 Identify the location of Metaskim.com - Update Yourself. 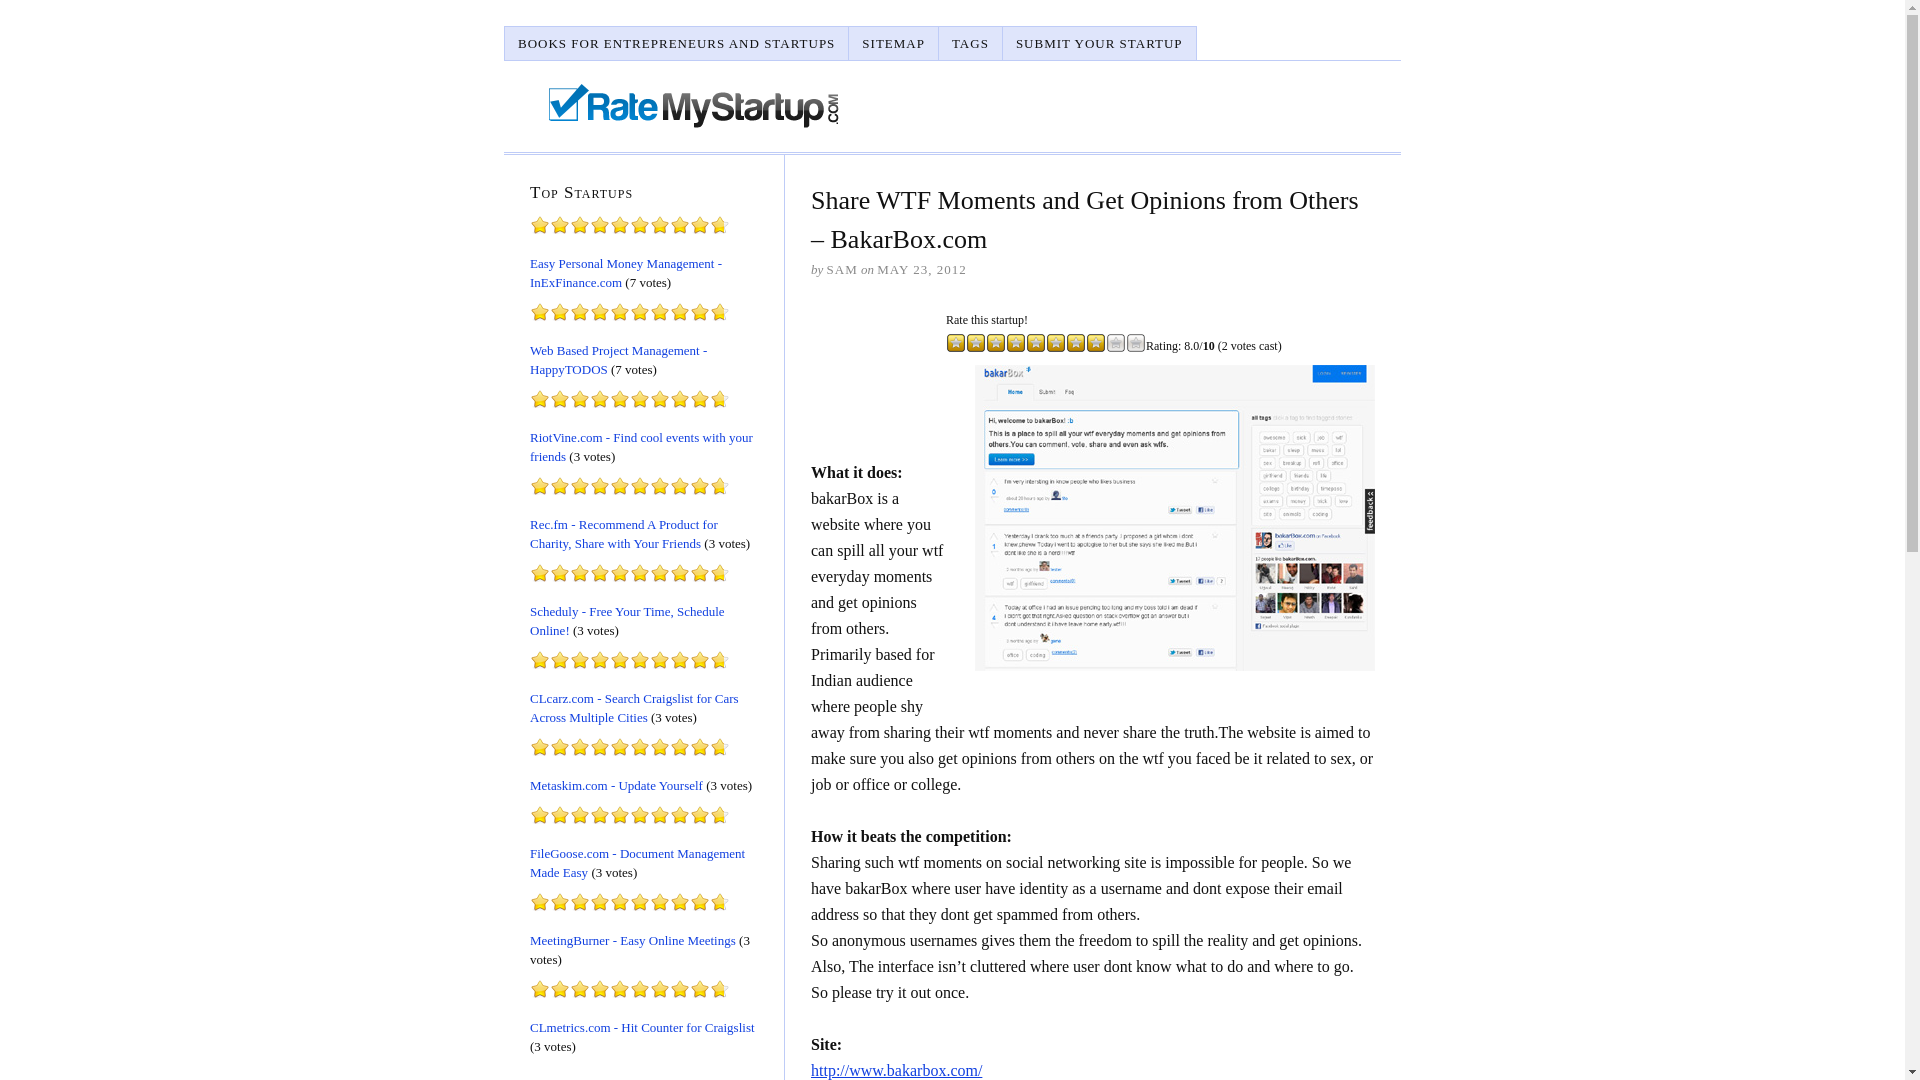
(616, 784).